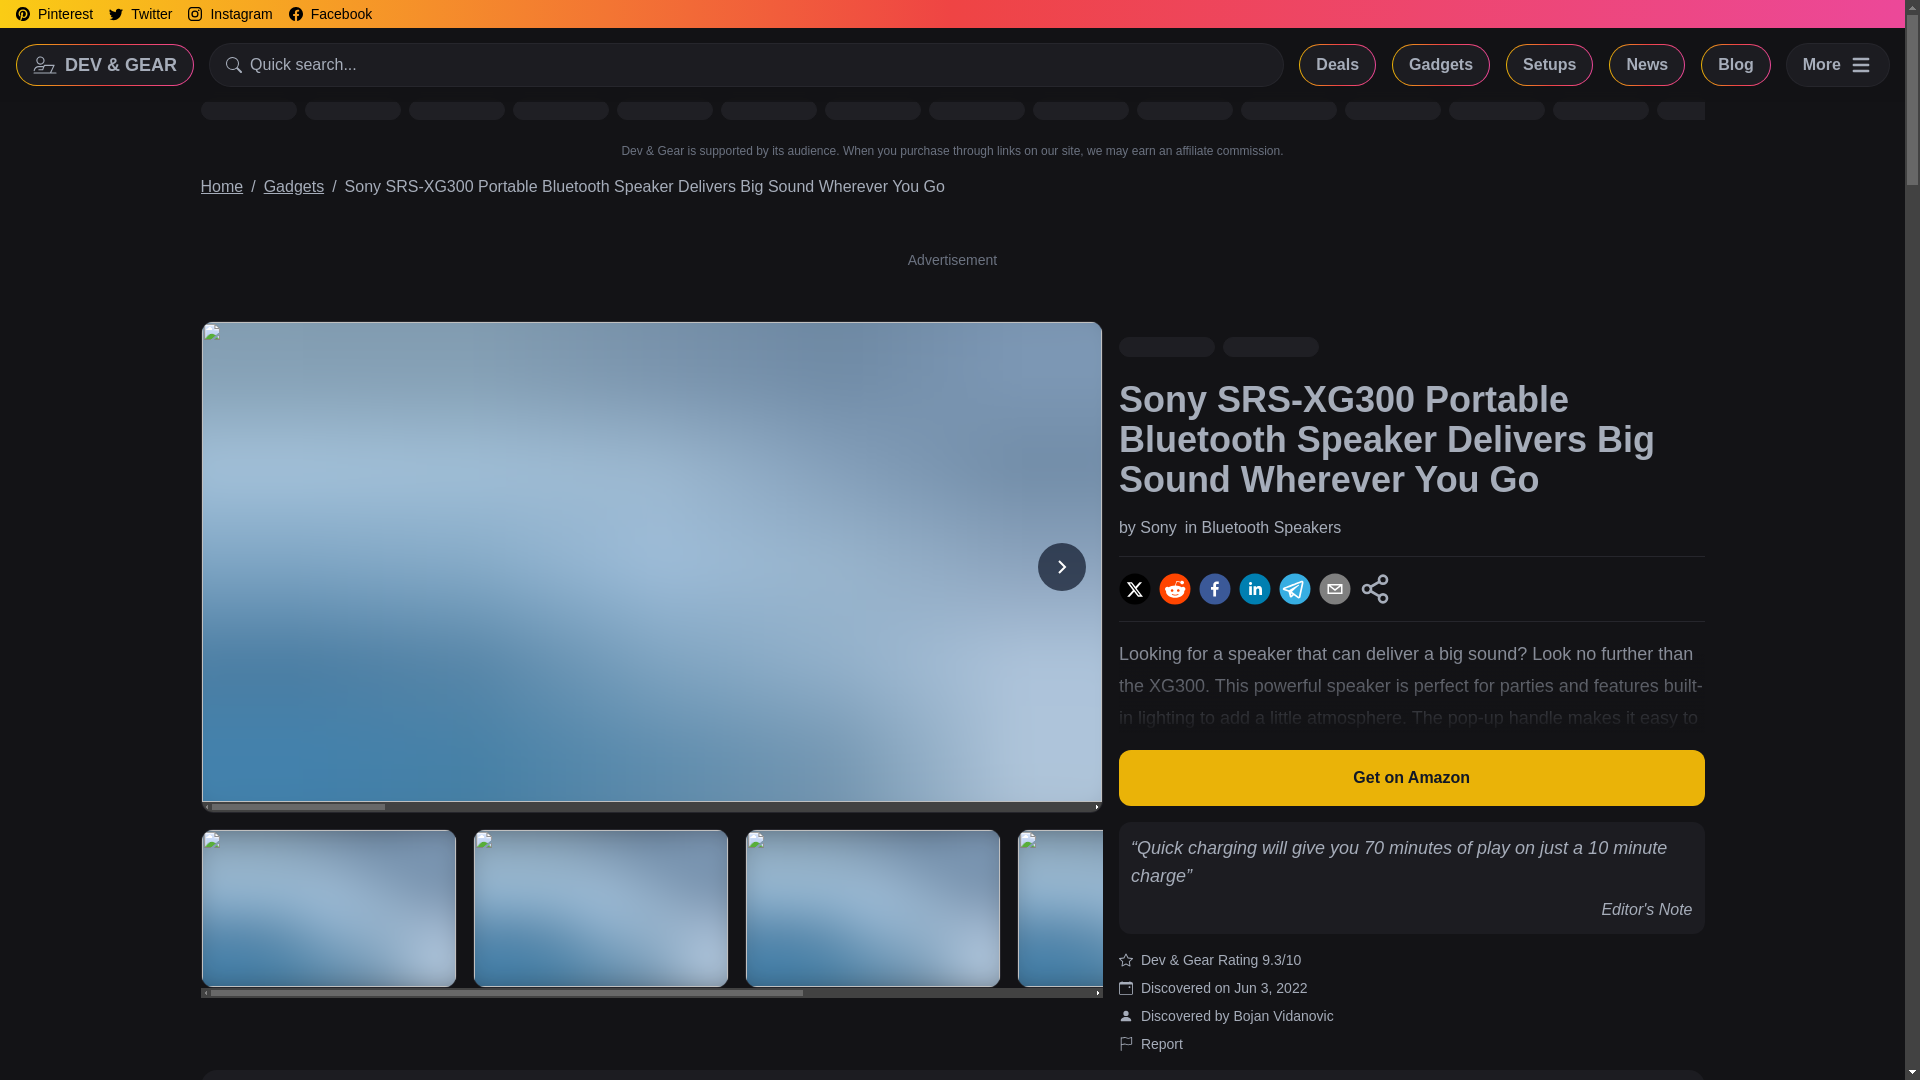 The width and height of the screenshot is (1920, 1080). Describe the element at coordinates (294, 186) in the screenshot. I see `Gadgets` at that location.